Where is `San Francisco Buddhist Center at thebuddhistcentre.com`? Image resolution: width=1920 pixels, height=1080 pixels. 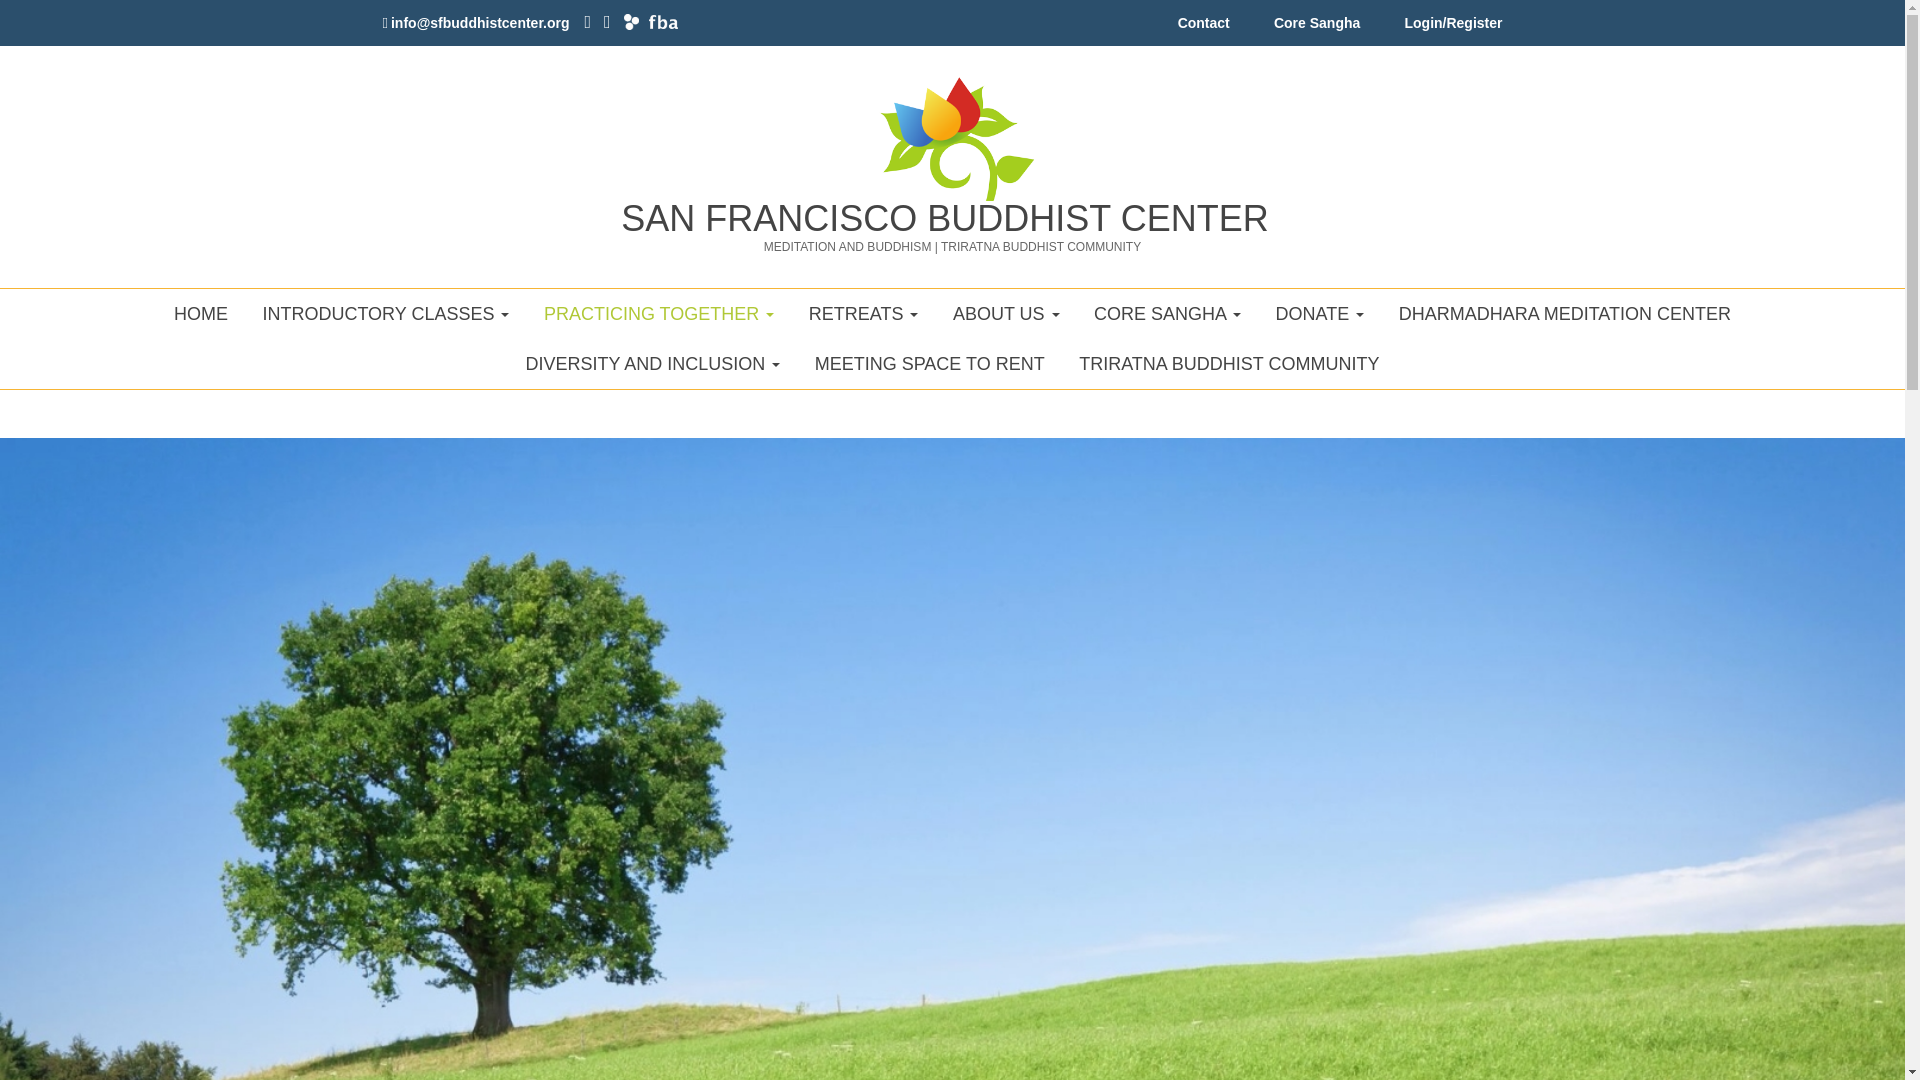 San Francisco Buddhist Center at thebuddhistcentre.com is located at coordinates (632, 23).